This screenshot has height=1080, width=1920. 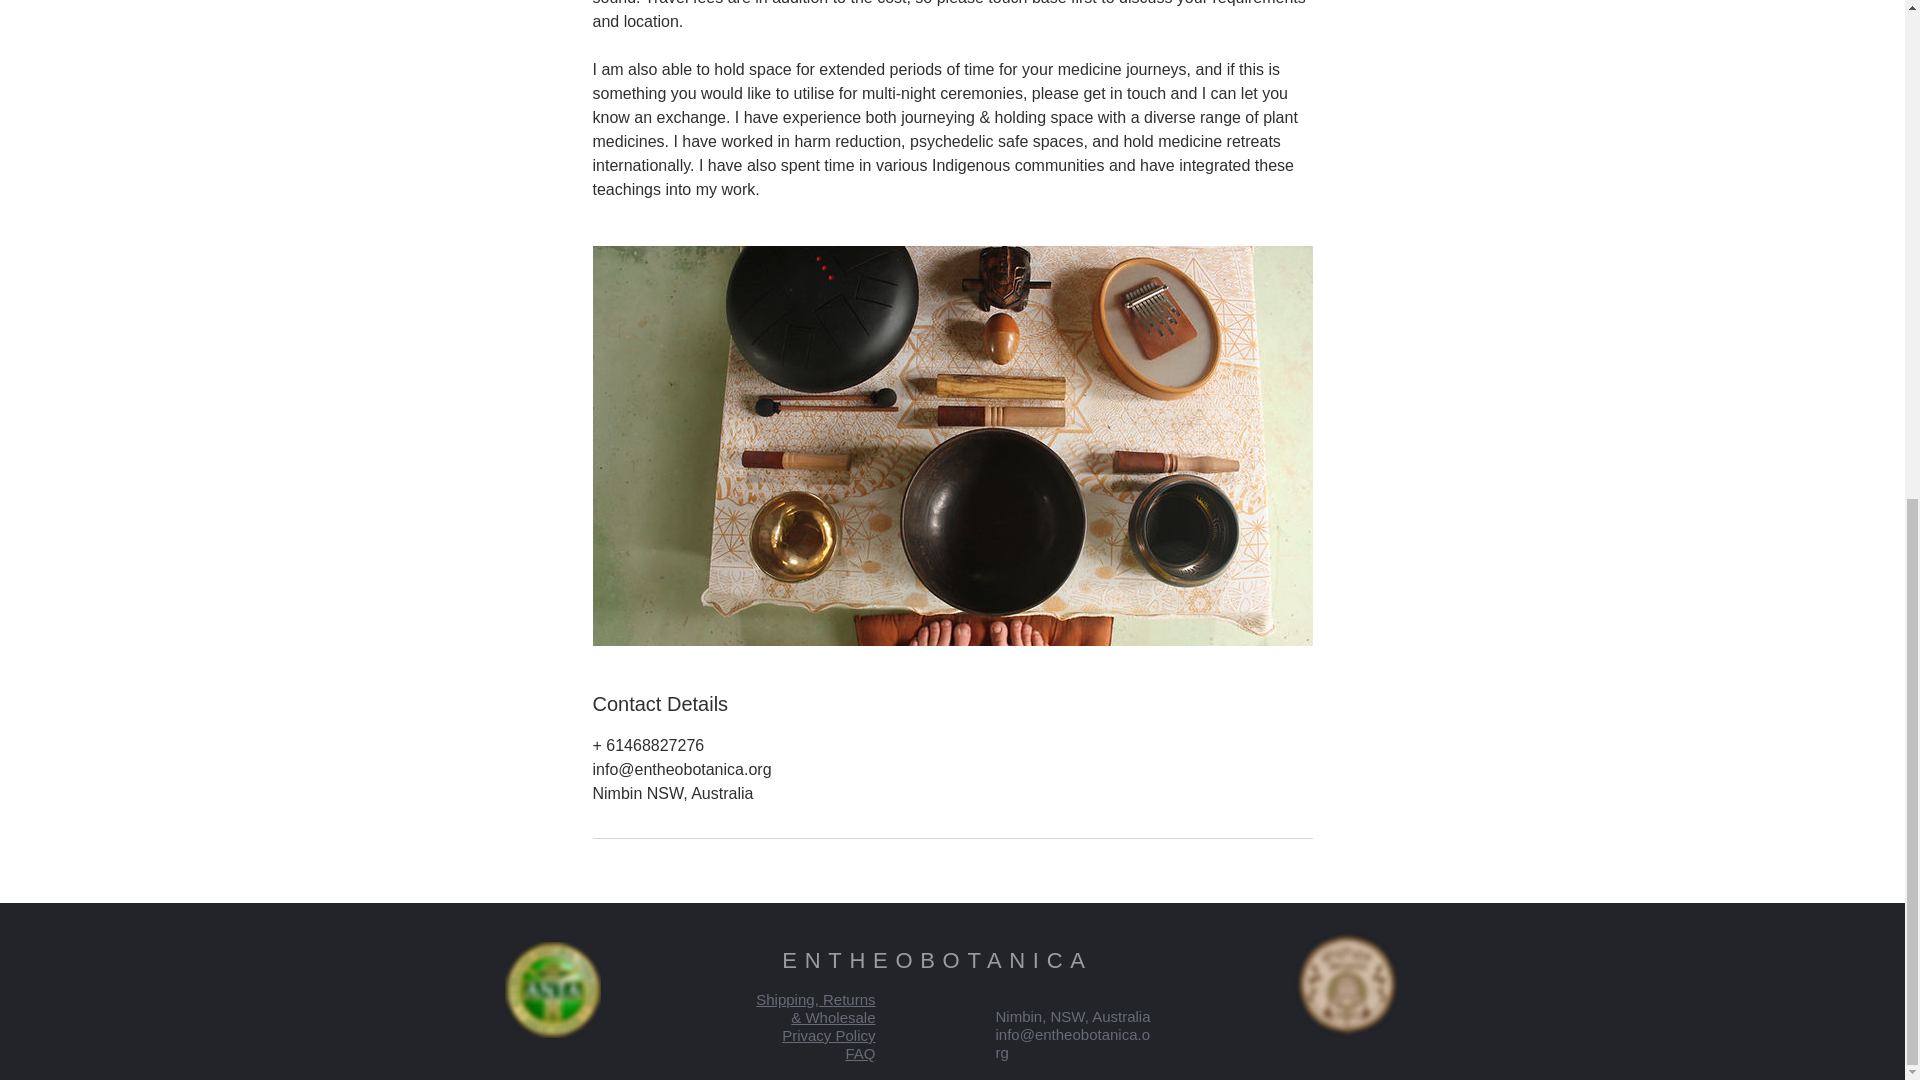 I want to click on FAQ, so click(x=860, y=1053).